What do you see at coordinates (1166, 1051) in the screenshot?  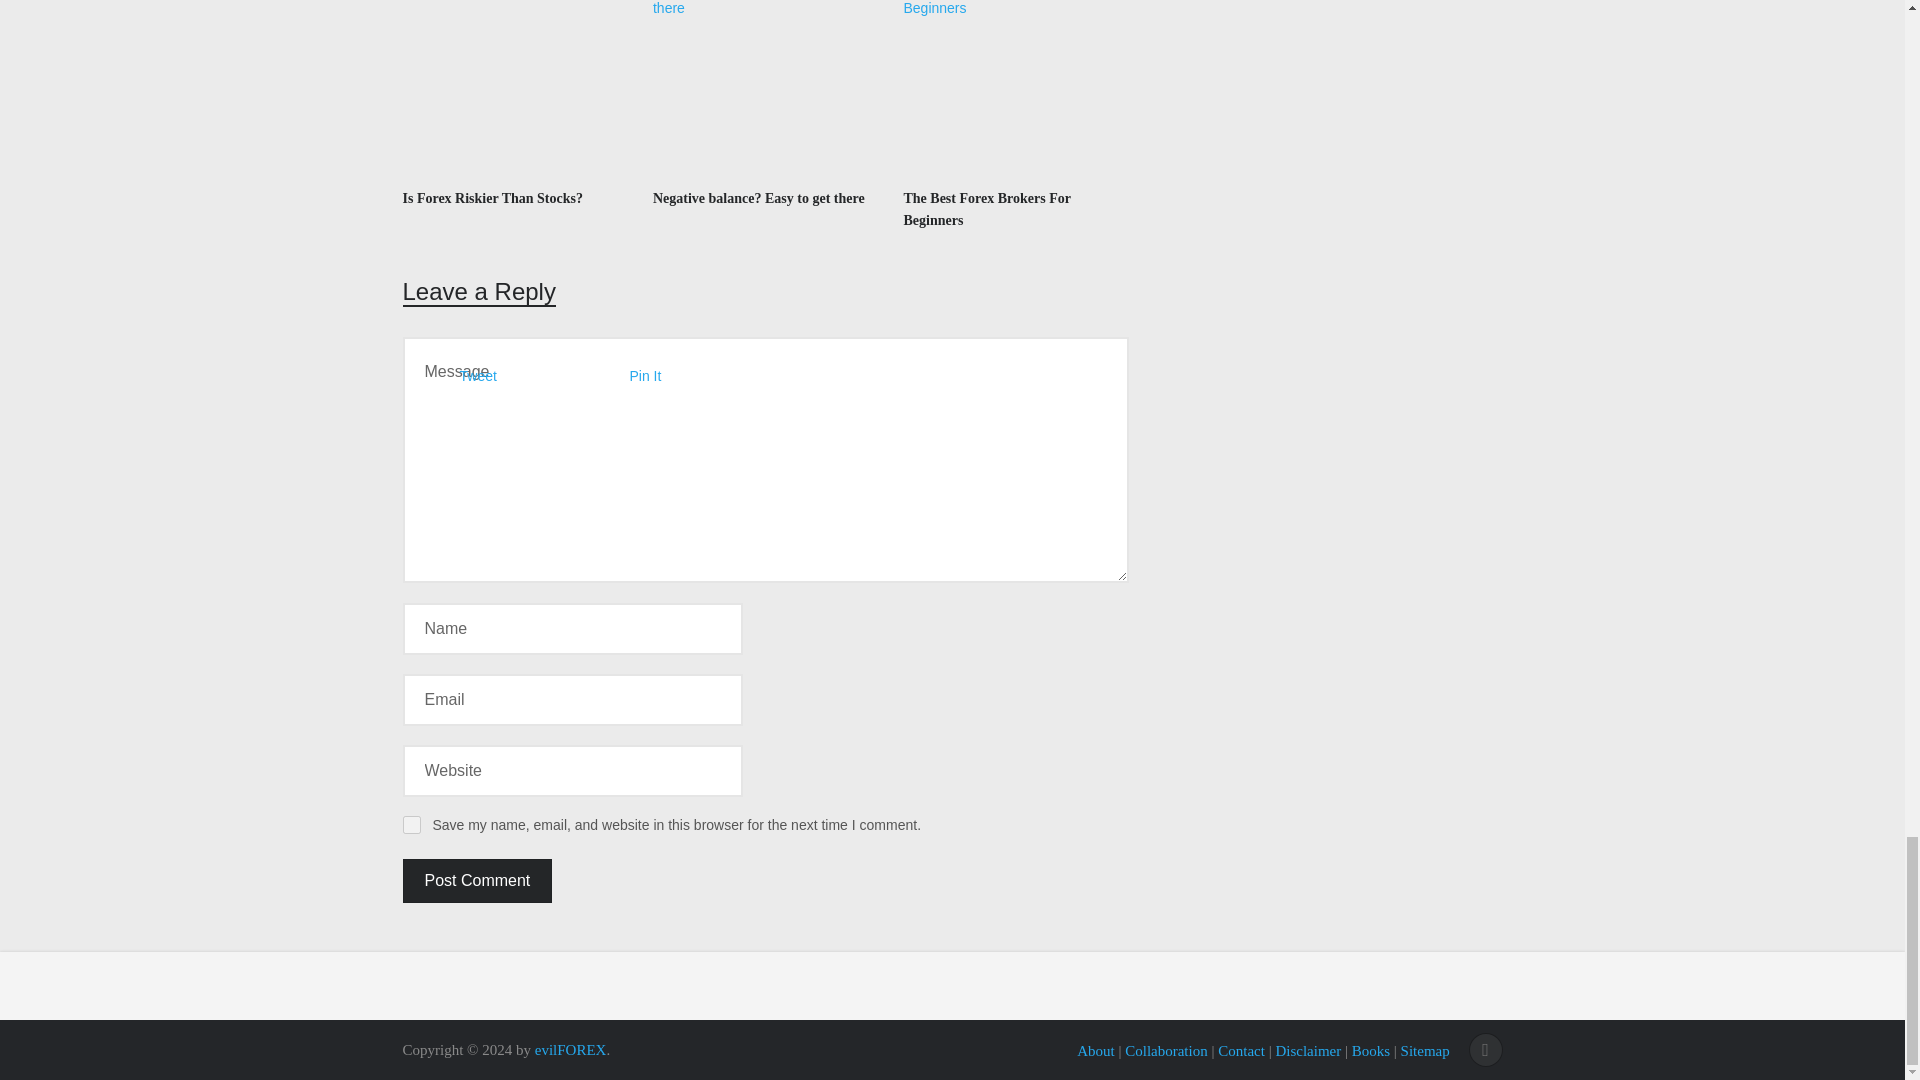 I see `Collaboration` at bounding box center [1166, 1051].